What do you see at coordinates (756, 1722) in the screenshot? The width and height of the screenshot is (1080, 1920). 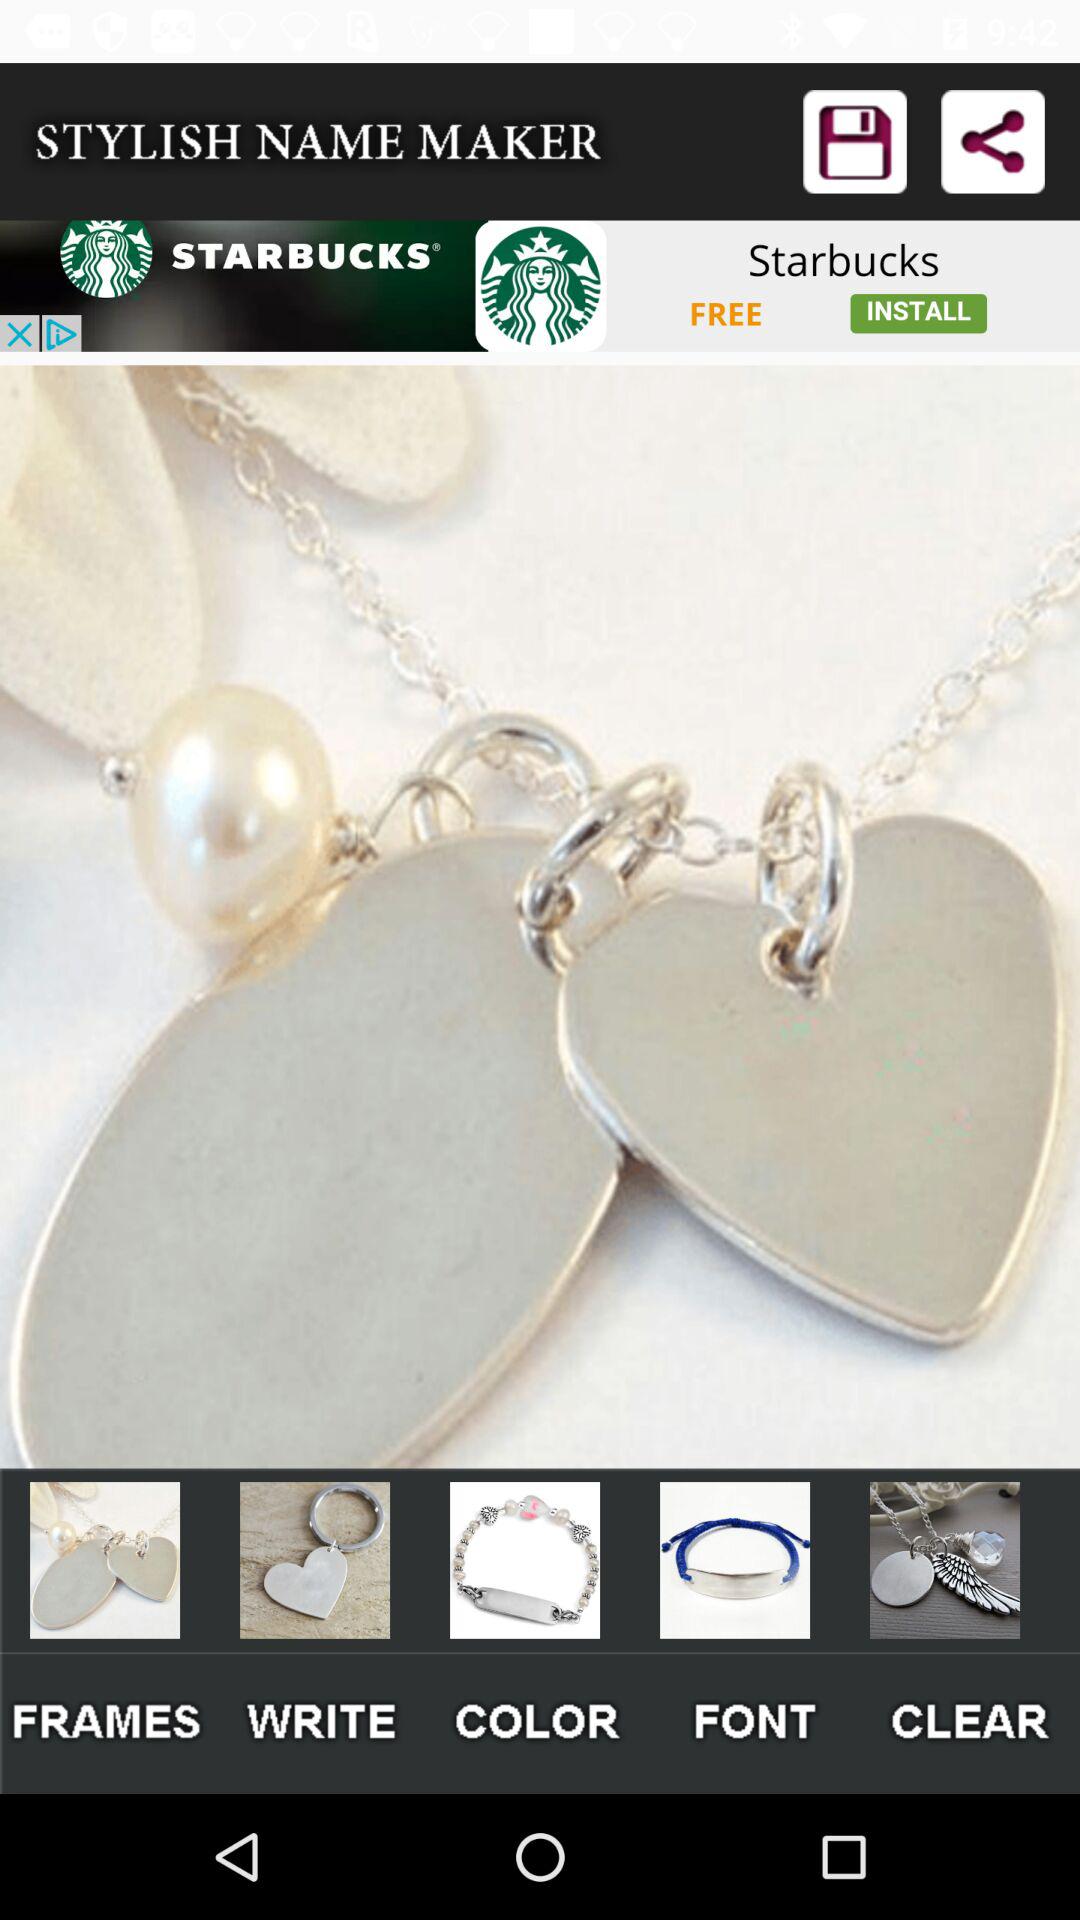 I see `font checking` at bounding box center [756, 1722].